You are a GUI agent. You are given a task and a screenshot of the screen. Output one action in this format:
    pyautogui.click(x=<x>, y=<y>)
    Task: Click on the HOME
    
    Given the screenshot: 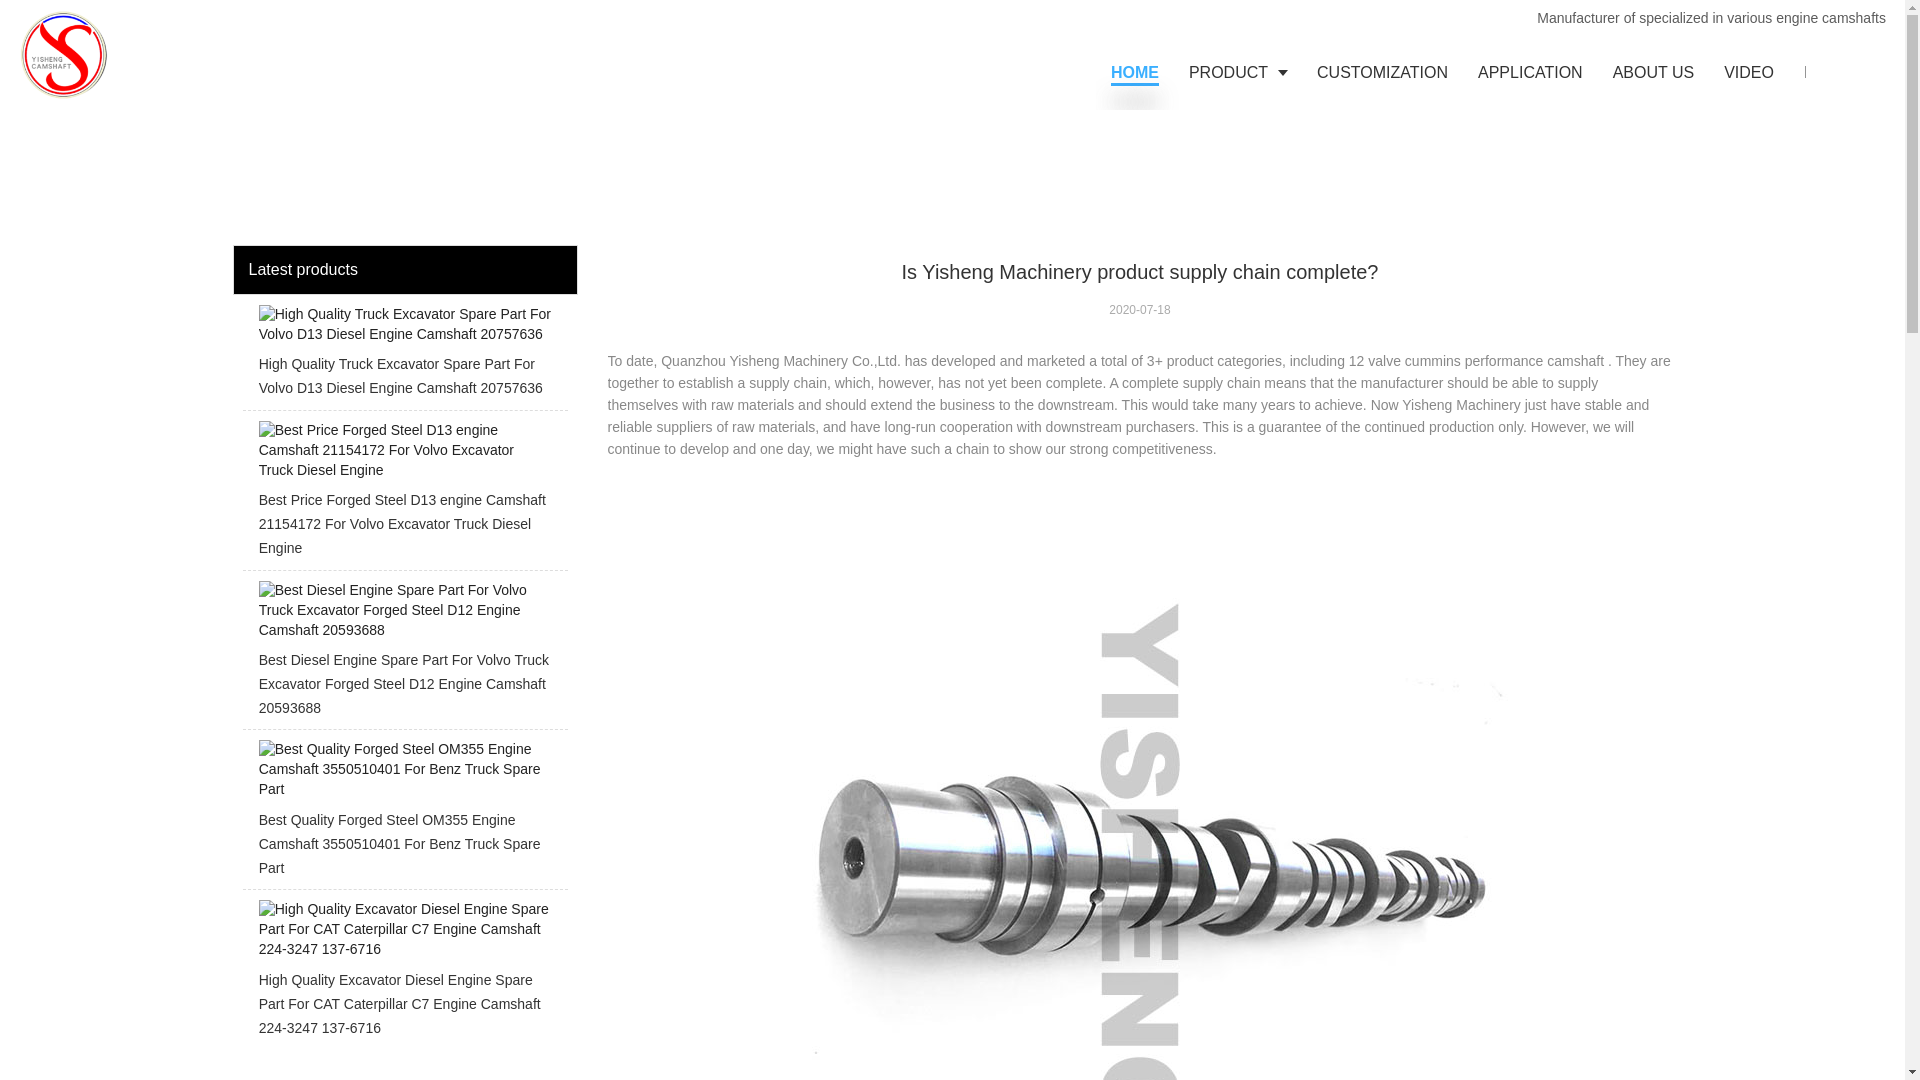 What is the action you would take?
    pyautogui.click(x=1134, y=72)
    